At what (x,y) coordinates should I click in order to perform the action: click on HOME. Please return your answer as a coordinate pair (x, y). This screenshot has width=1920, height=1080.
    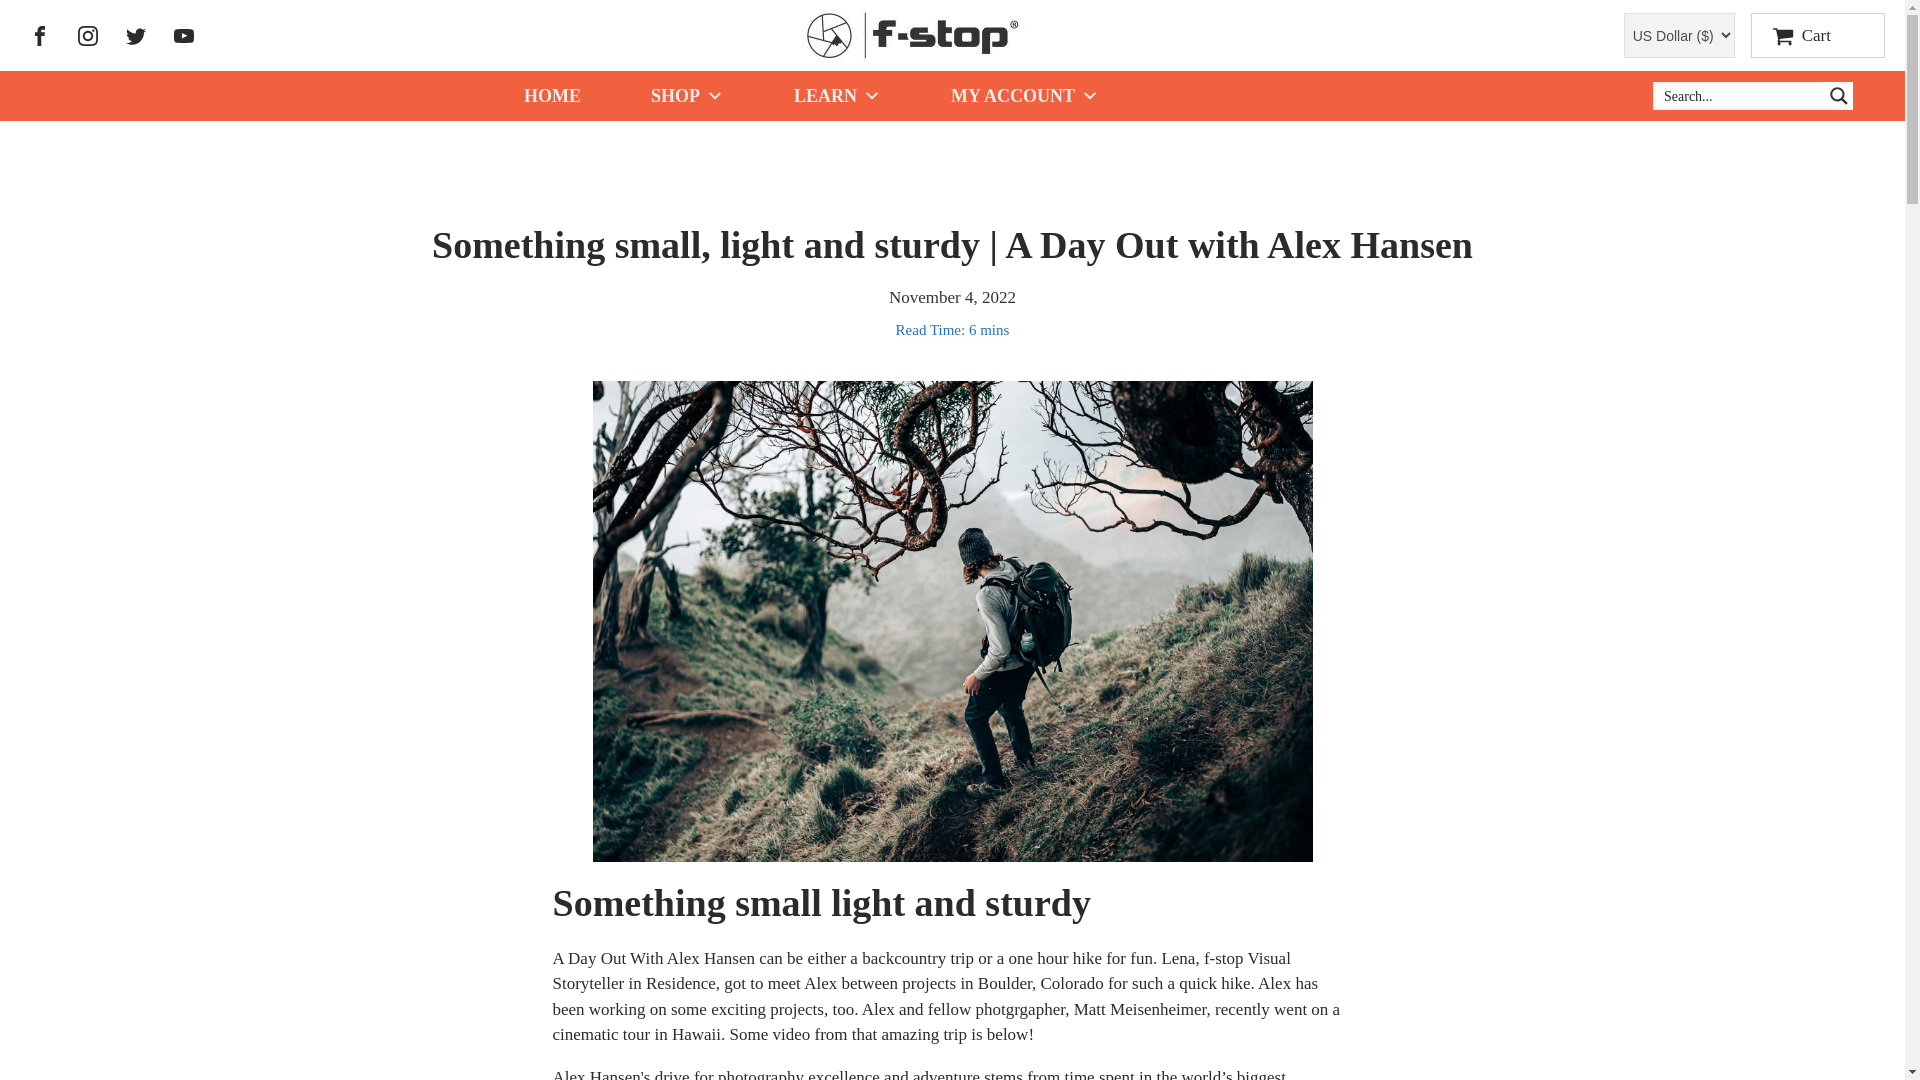
    Looking at the image, I should click on (552, 95).